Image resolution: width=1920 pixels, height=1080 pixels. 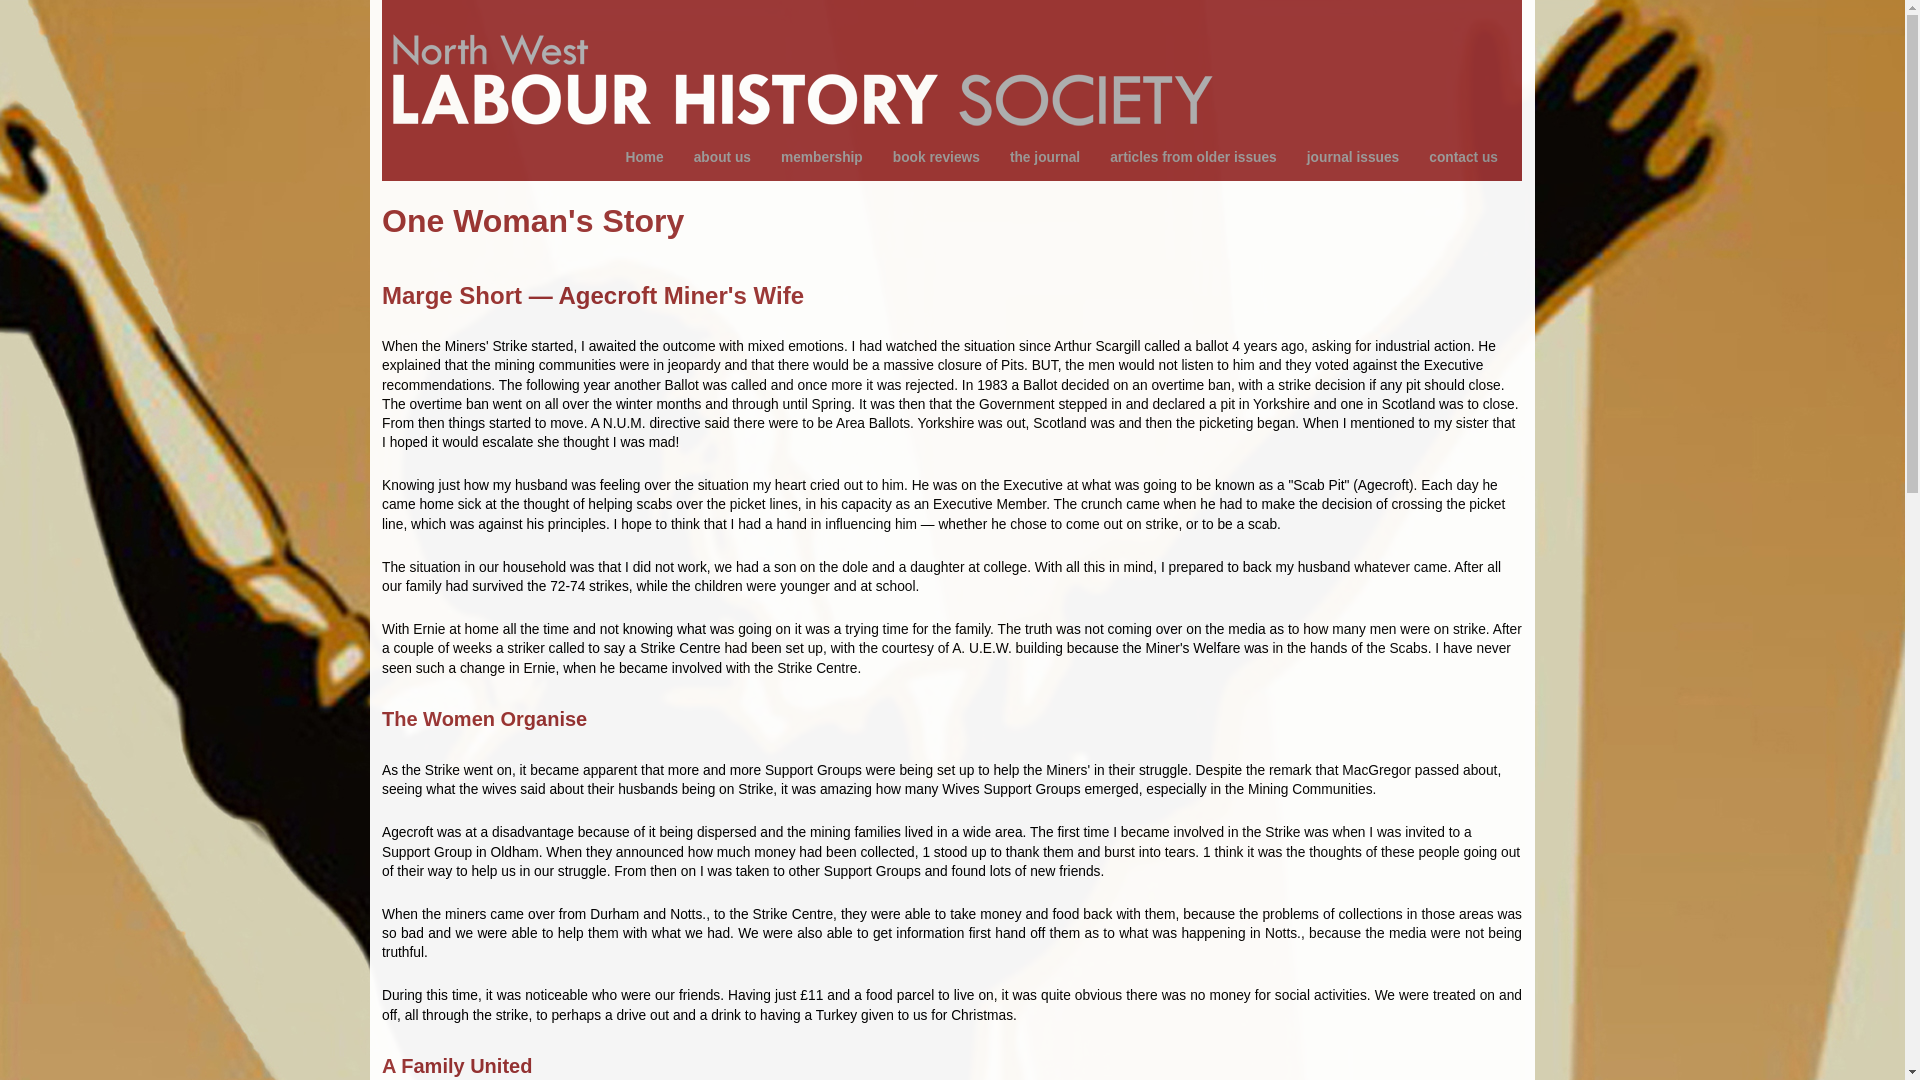 What do you see at coordinates (926, 158) in the screenshot?
I see `book reviews` at bounding box center [926, 158].